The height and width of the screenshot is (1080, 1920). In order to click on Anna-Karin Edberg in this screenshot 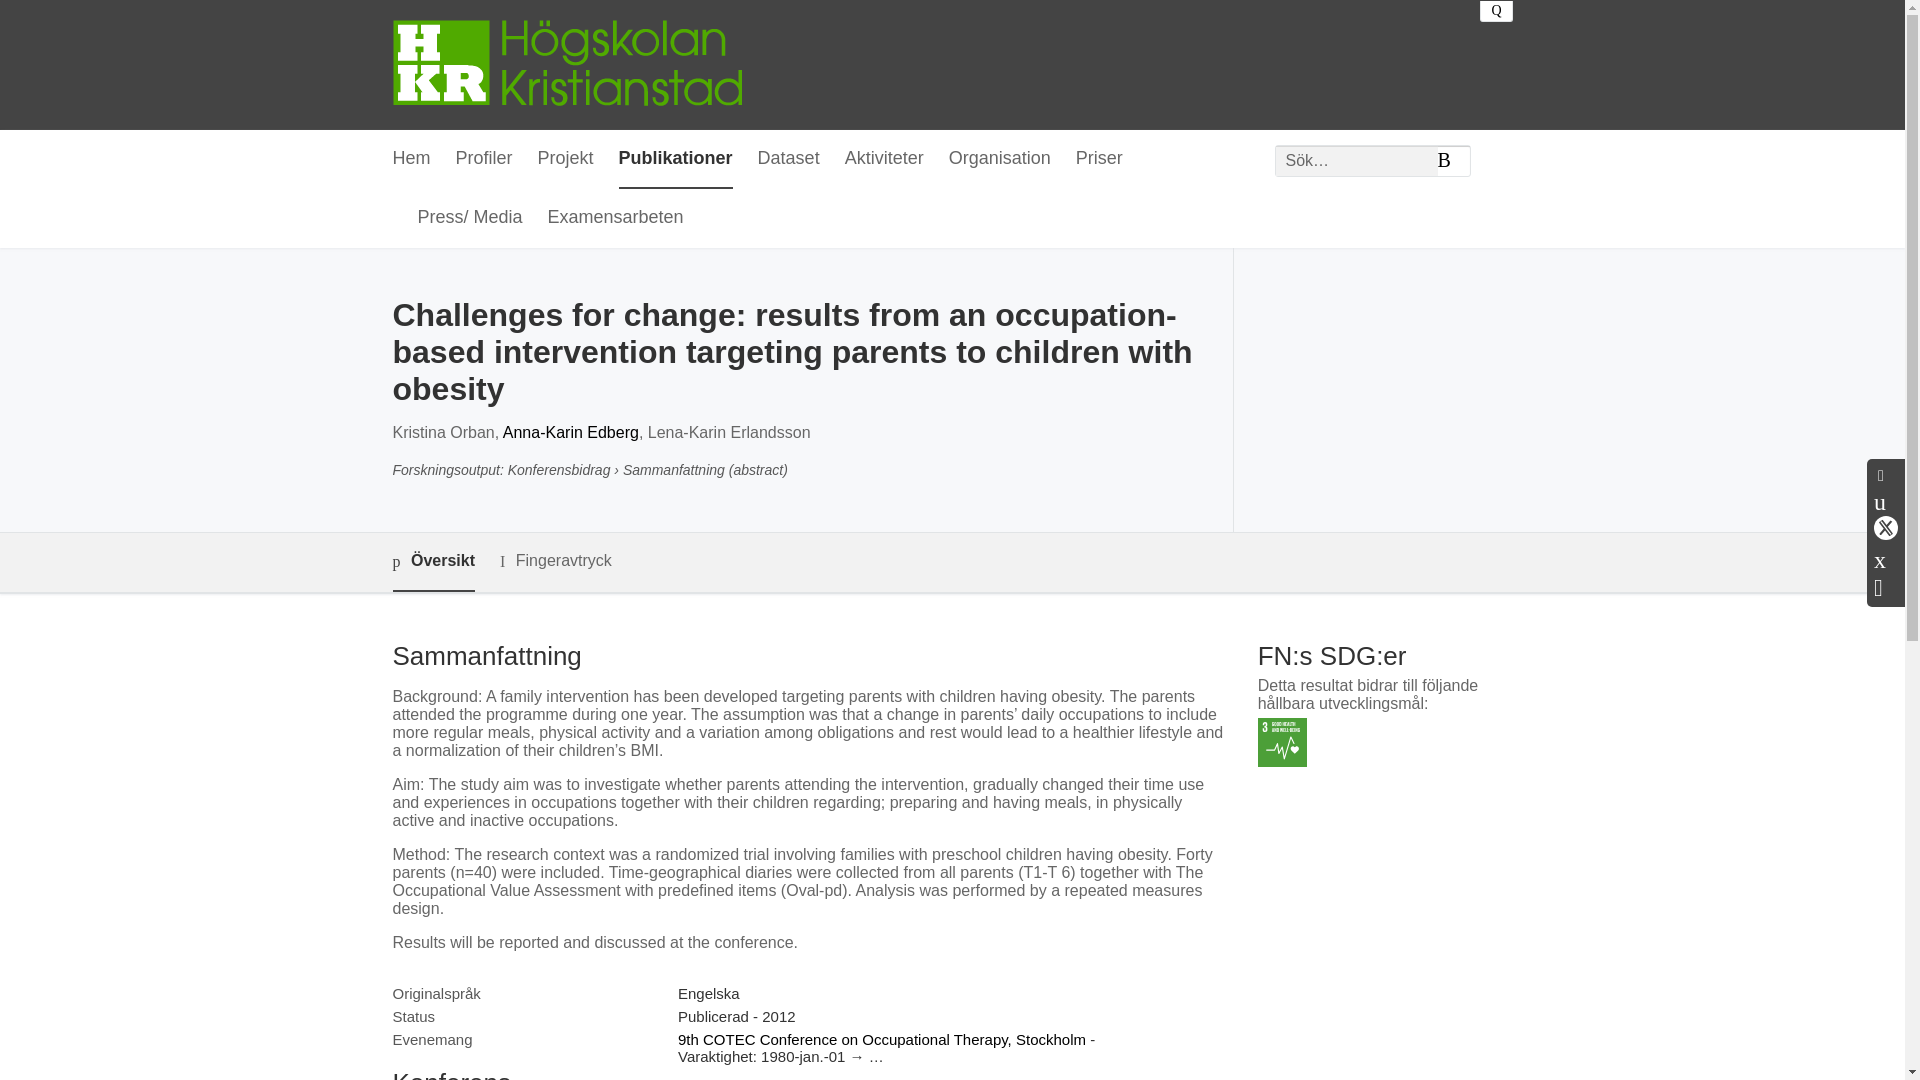, I will do `click(571, 432)`.